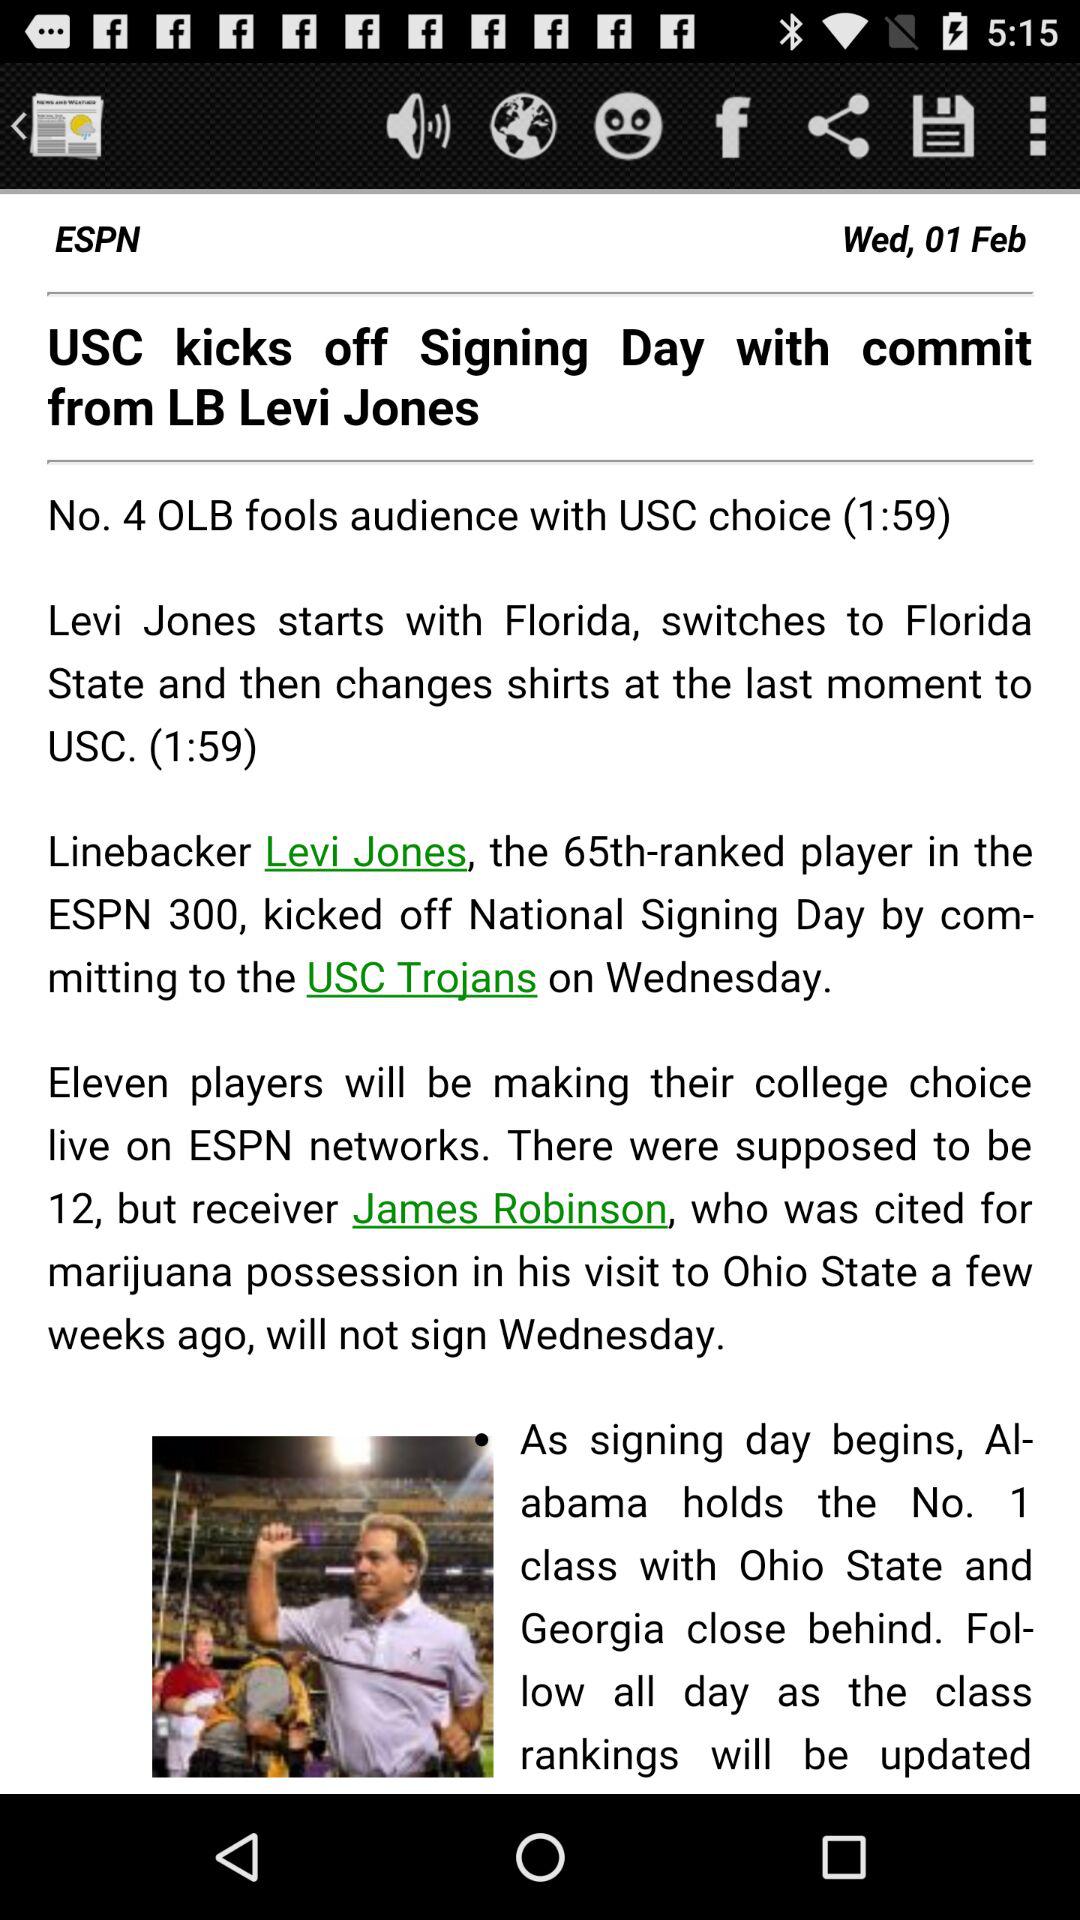 The width and height of the screenshot is (1080, 1920). Describe the element at coordinates (418, 126) in the screenshot. I see `sound option` at that location.